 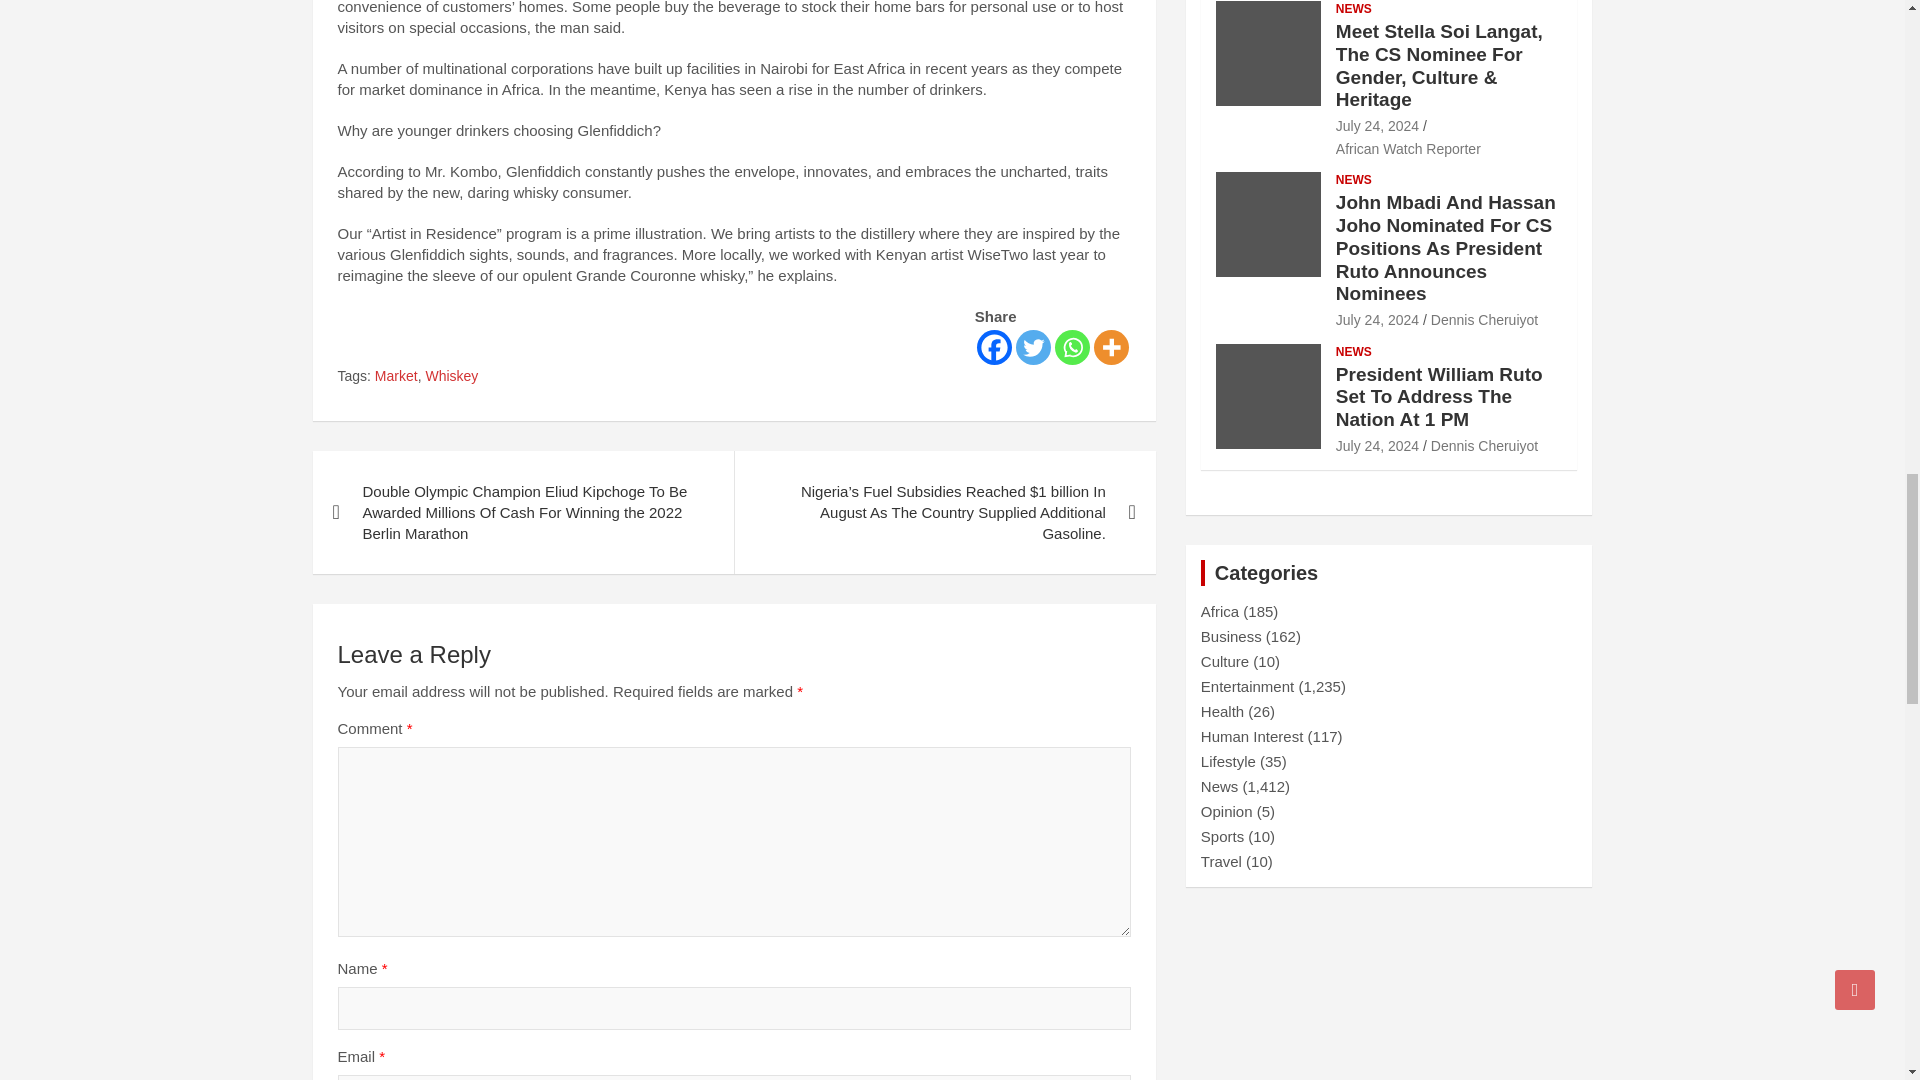 I want to click on More, so click(x=1111, y=348).